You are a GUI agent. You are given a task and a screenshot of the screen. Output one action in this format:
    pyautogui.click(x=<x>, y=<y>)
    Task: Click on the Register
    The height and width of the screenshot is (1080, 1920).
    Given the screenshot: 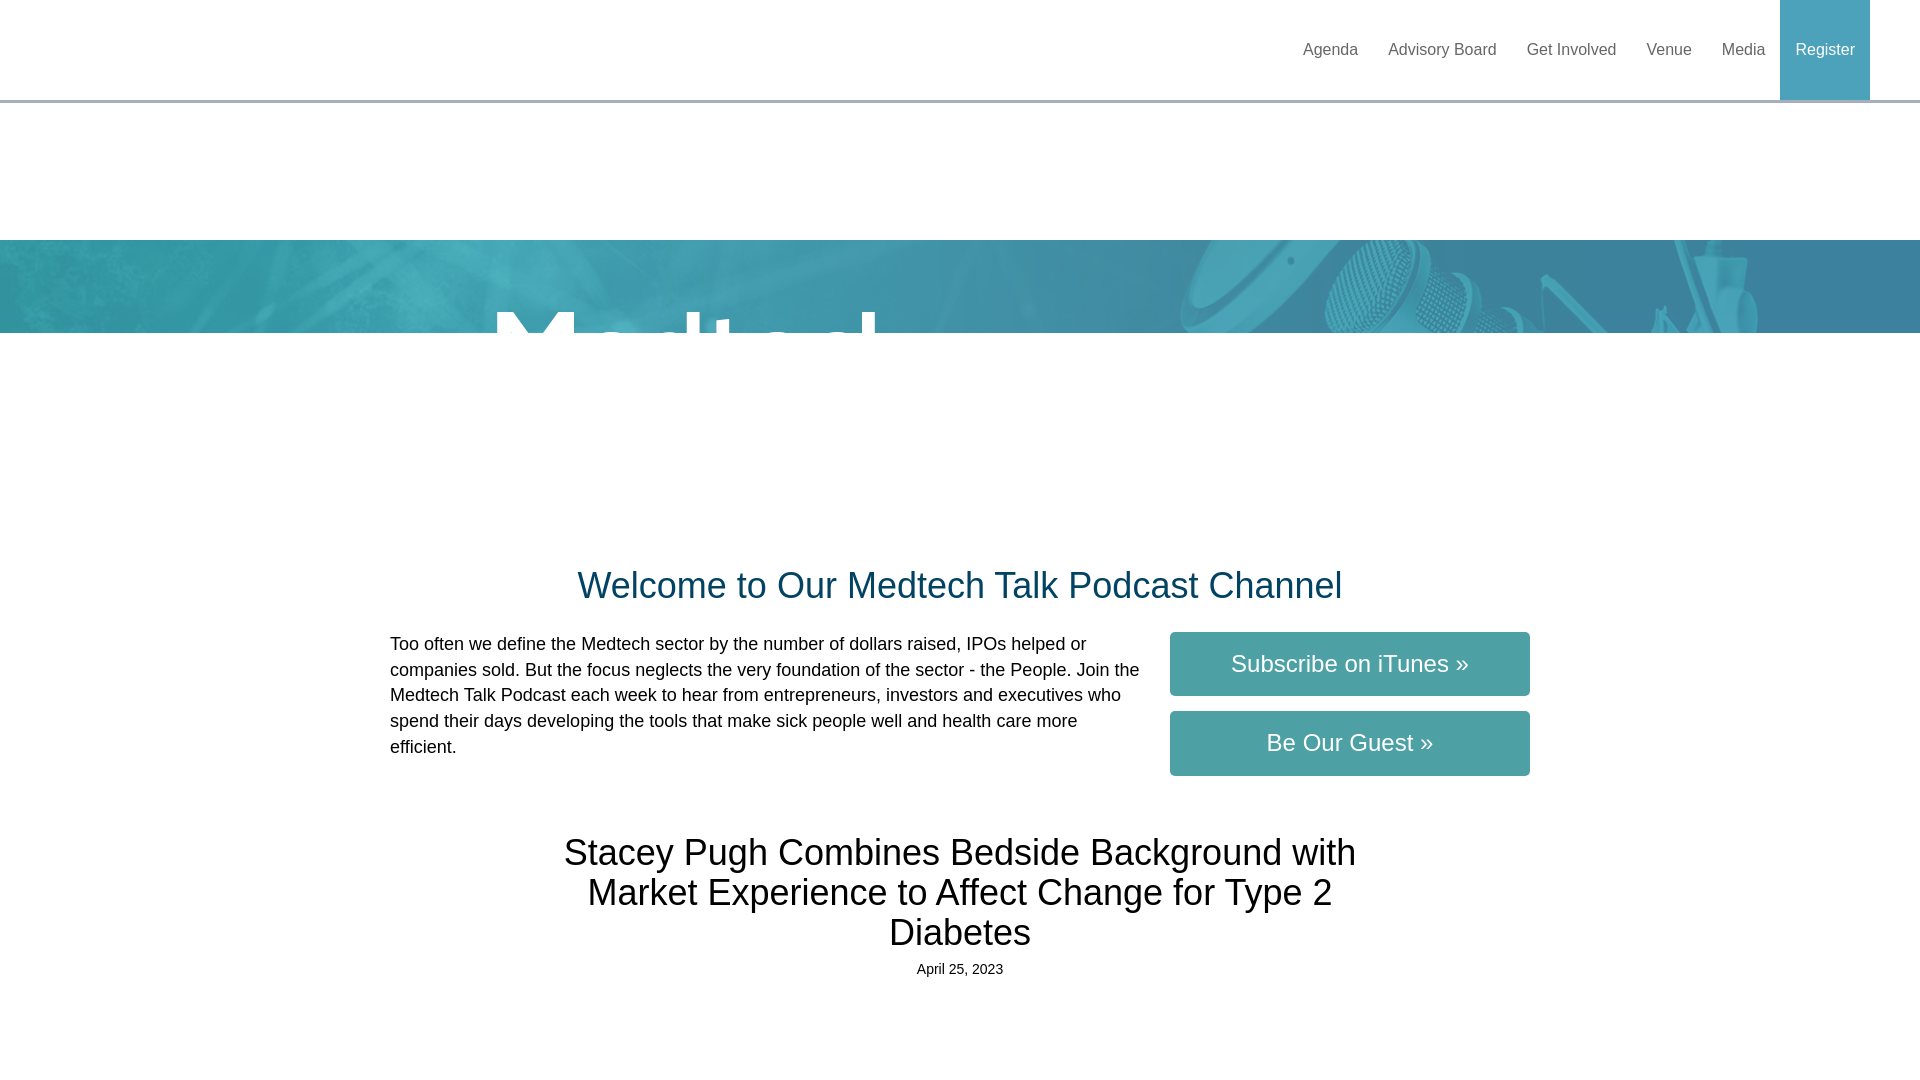 What is the action you would take?
    pyautogui.click(x=1824, y=50)
    